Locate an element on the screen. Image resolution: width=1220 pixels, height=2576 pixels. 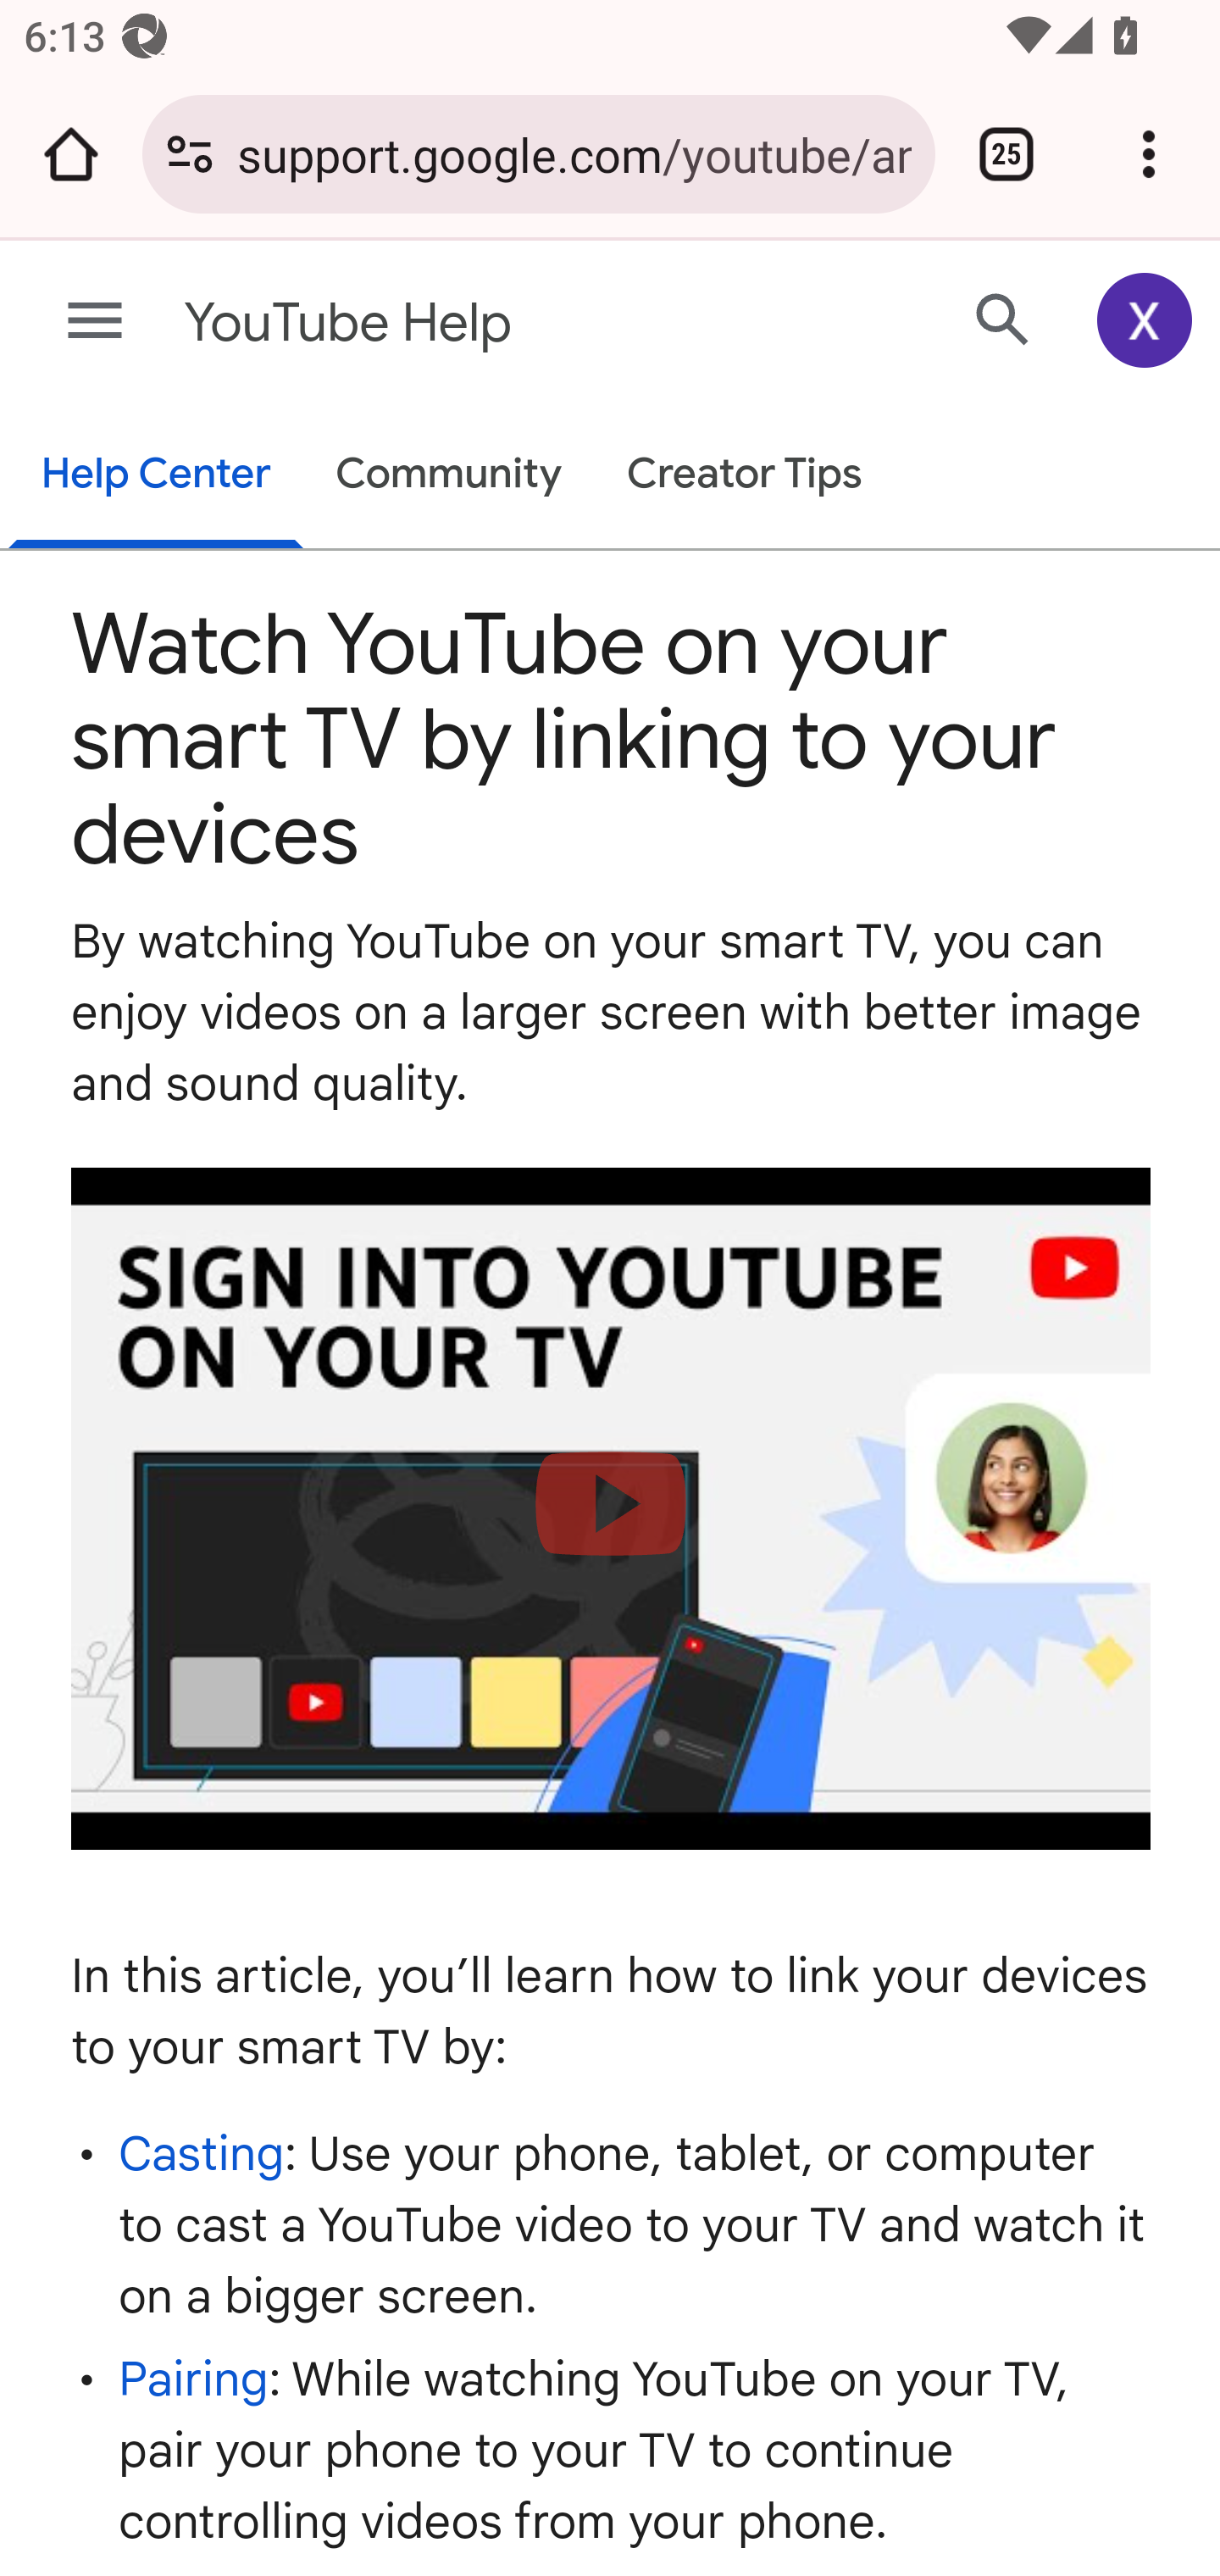
Customize and control Google Chrome is located at coordinates (1149, 154).